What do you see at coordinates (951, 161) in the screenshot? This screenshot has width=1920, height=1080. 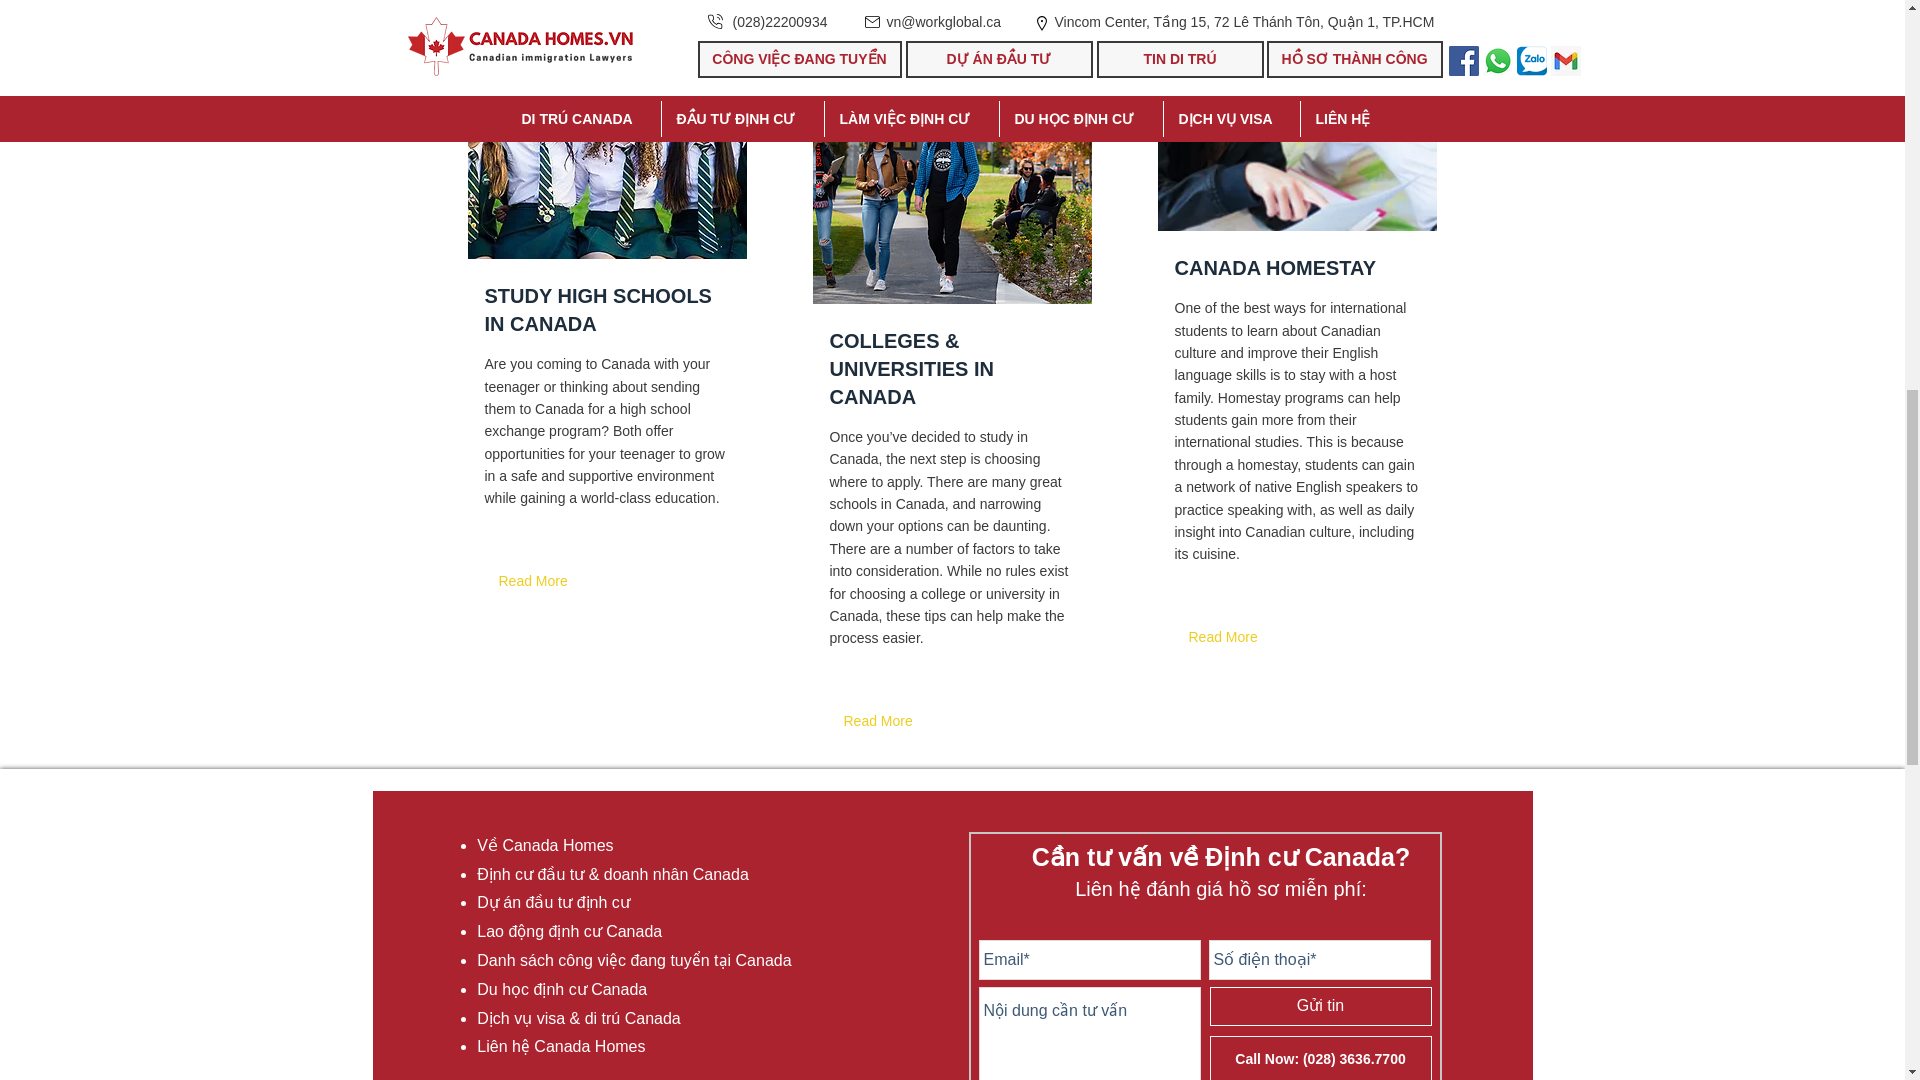 I see `Untitled-design-7-2.png` at bounding box center [951, 161].